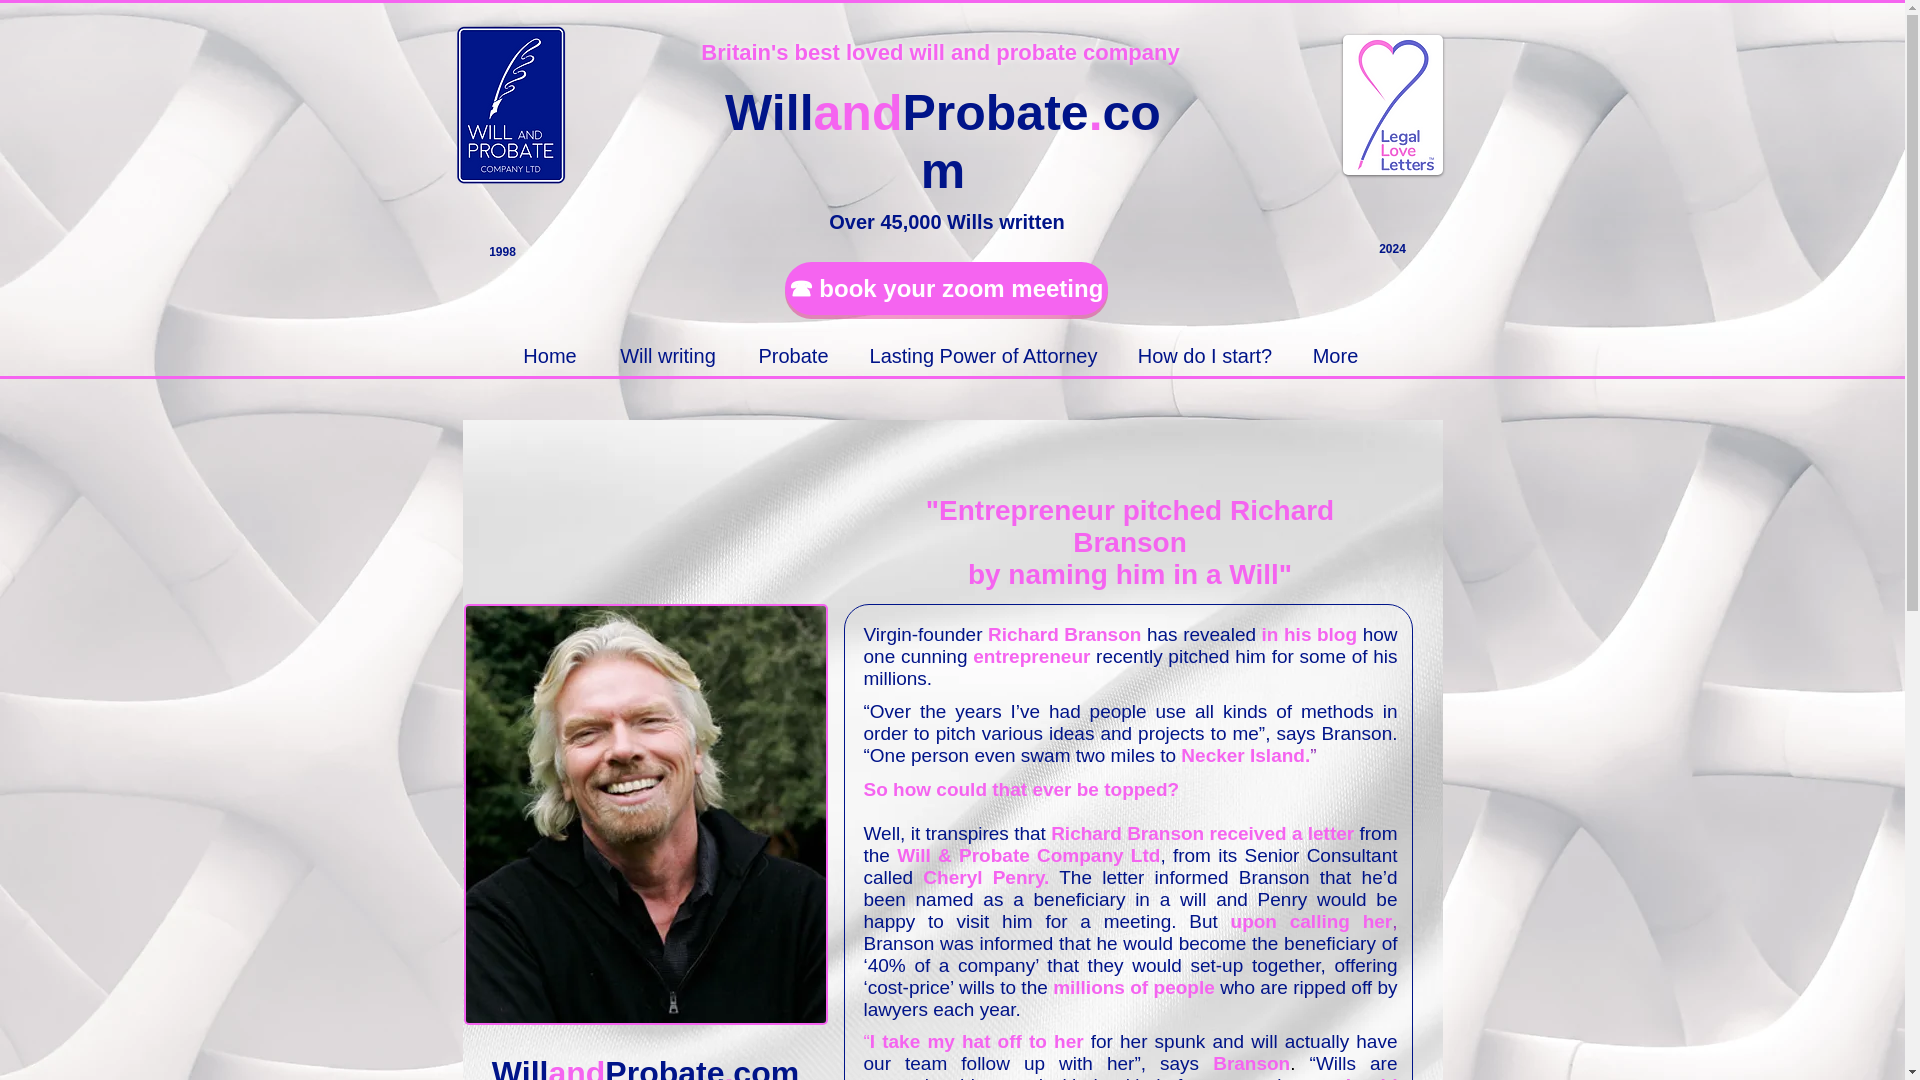 The image size is (1920, 1080). Describe the element at coordinates (668, 356) in the screenshot. I see `Will writing` at that location.